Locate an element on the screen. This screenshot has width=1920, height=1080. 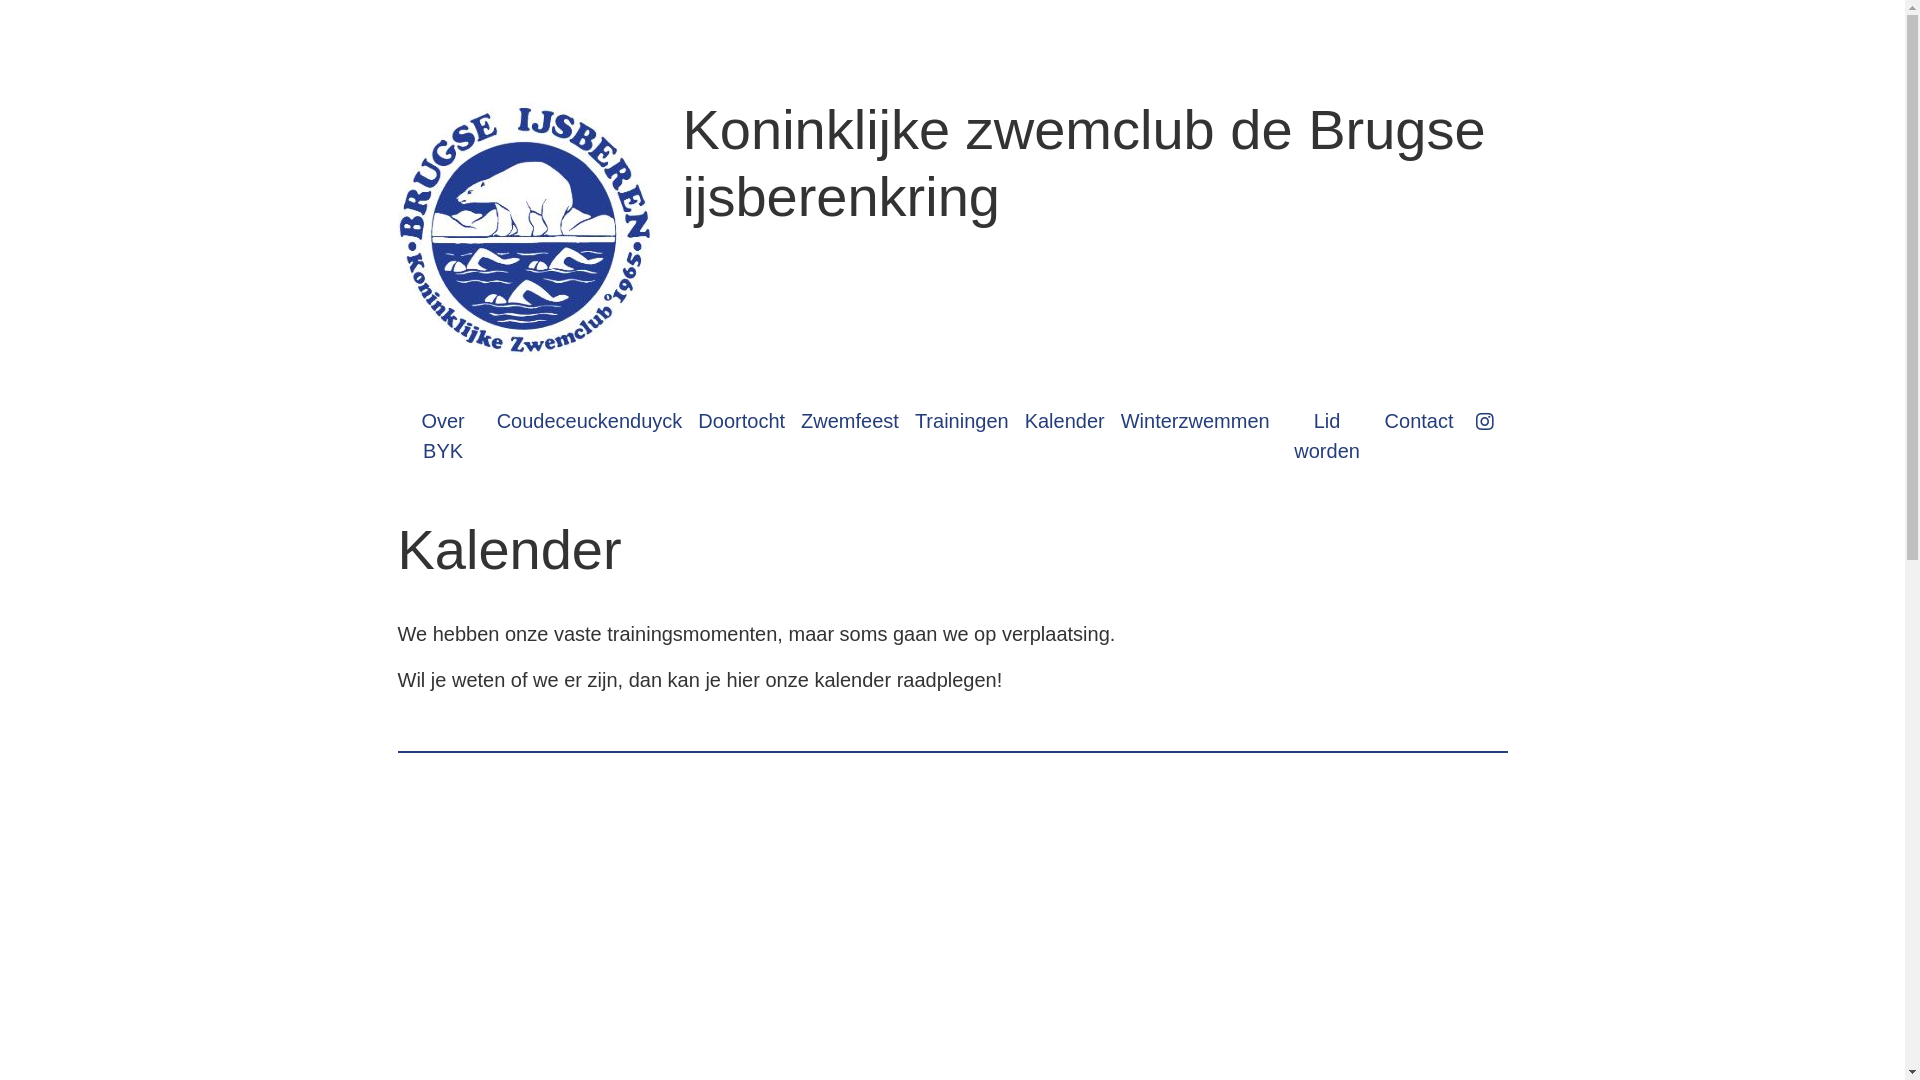
Zwemfeest is located at coordinates (850, 421).